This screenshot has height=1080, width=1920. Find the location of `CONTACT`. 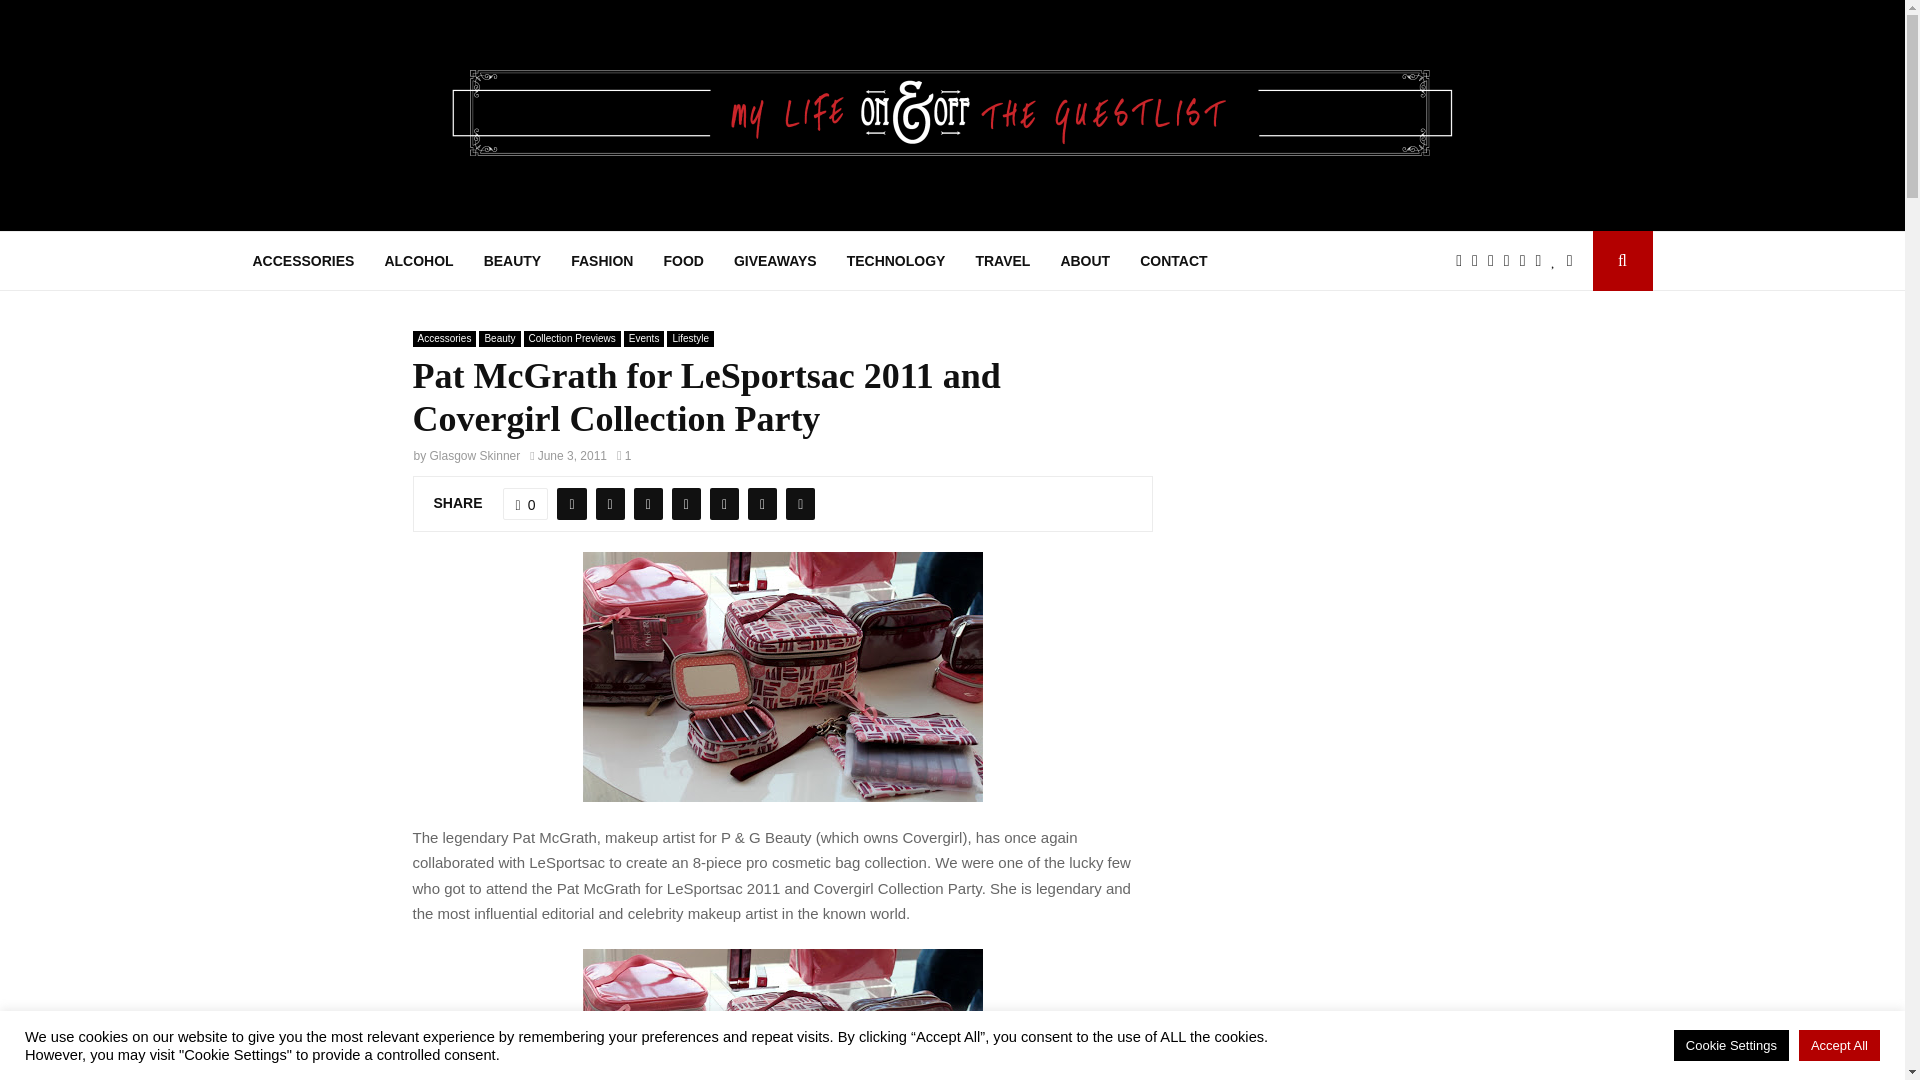

CONTACT is located at coordinates (1174, 260).